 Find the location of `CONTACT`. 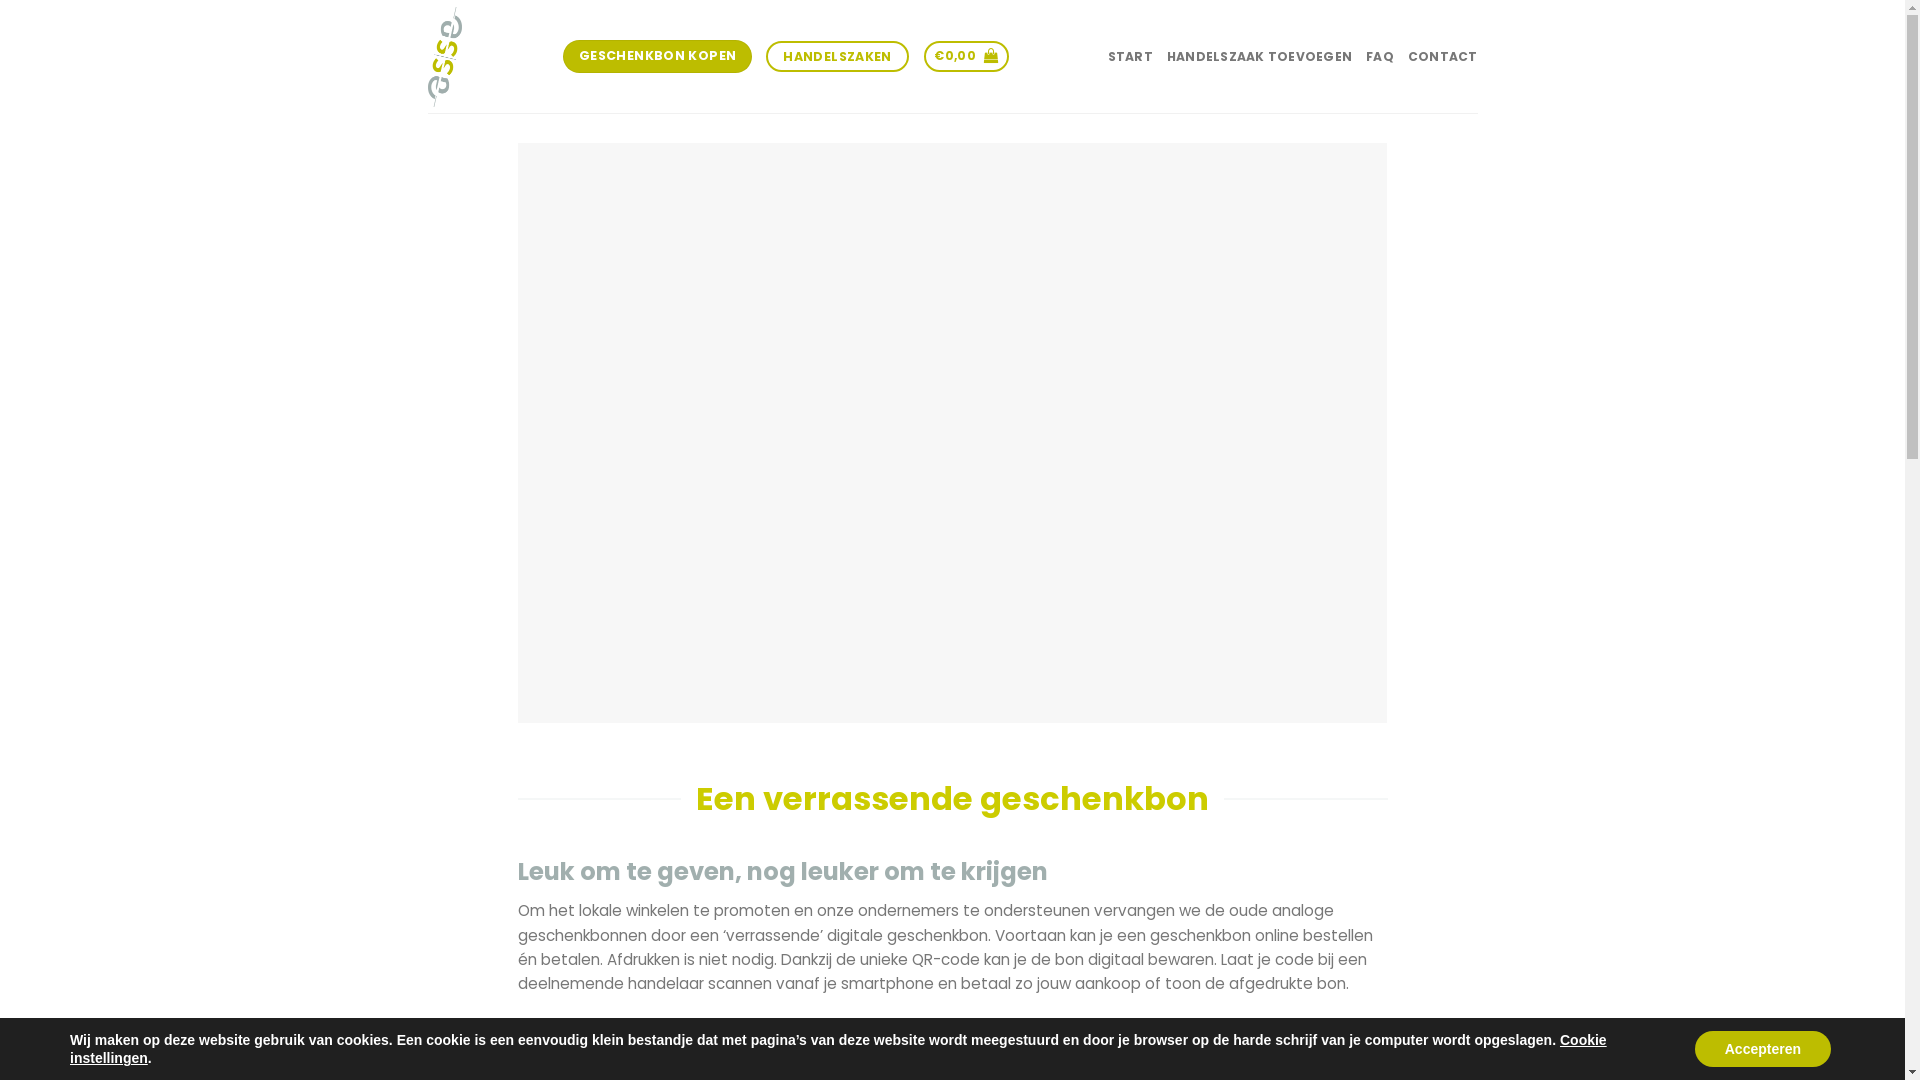

CONTACT is located at coordinates (1443, 56).